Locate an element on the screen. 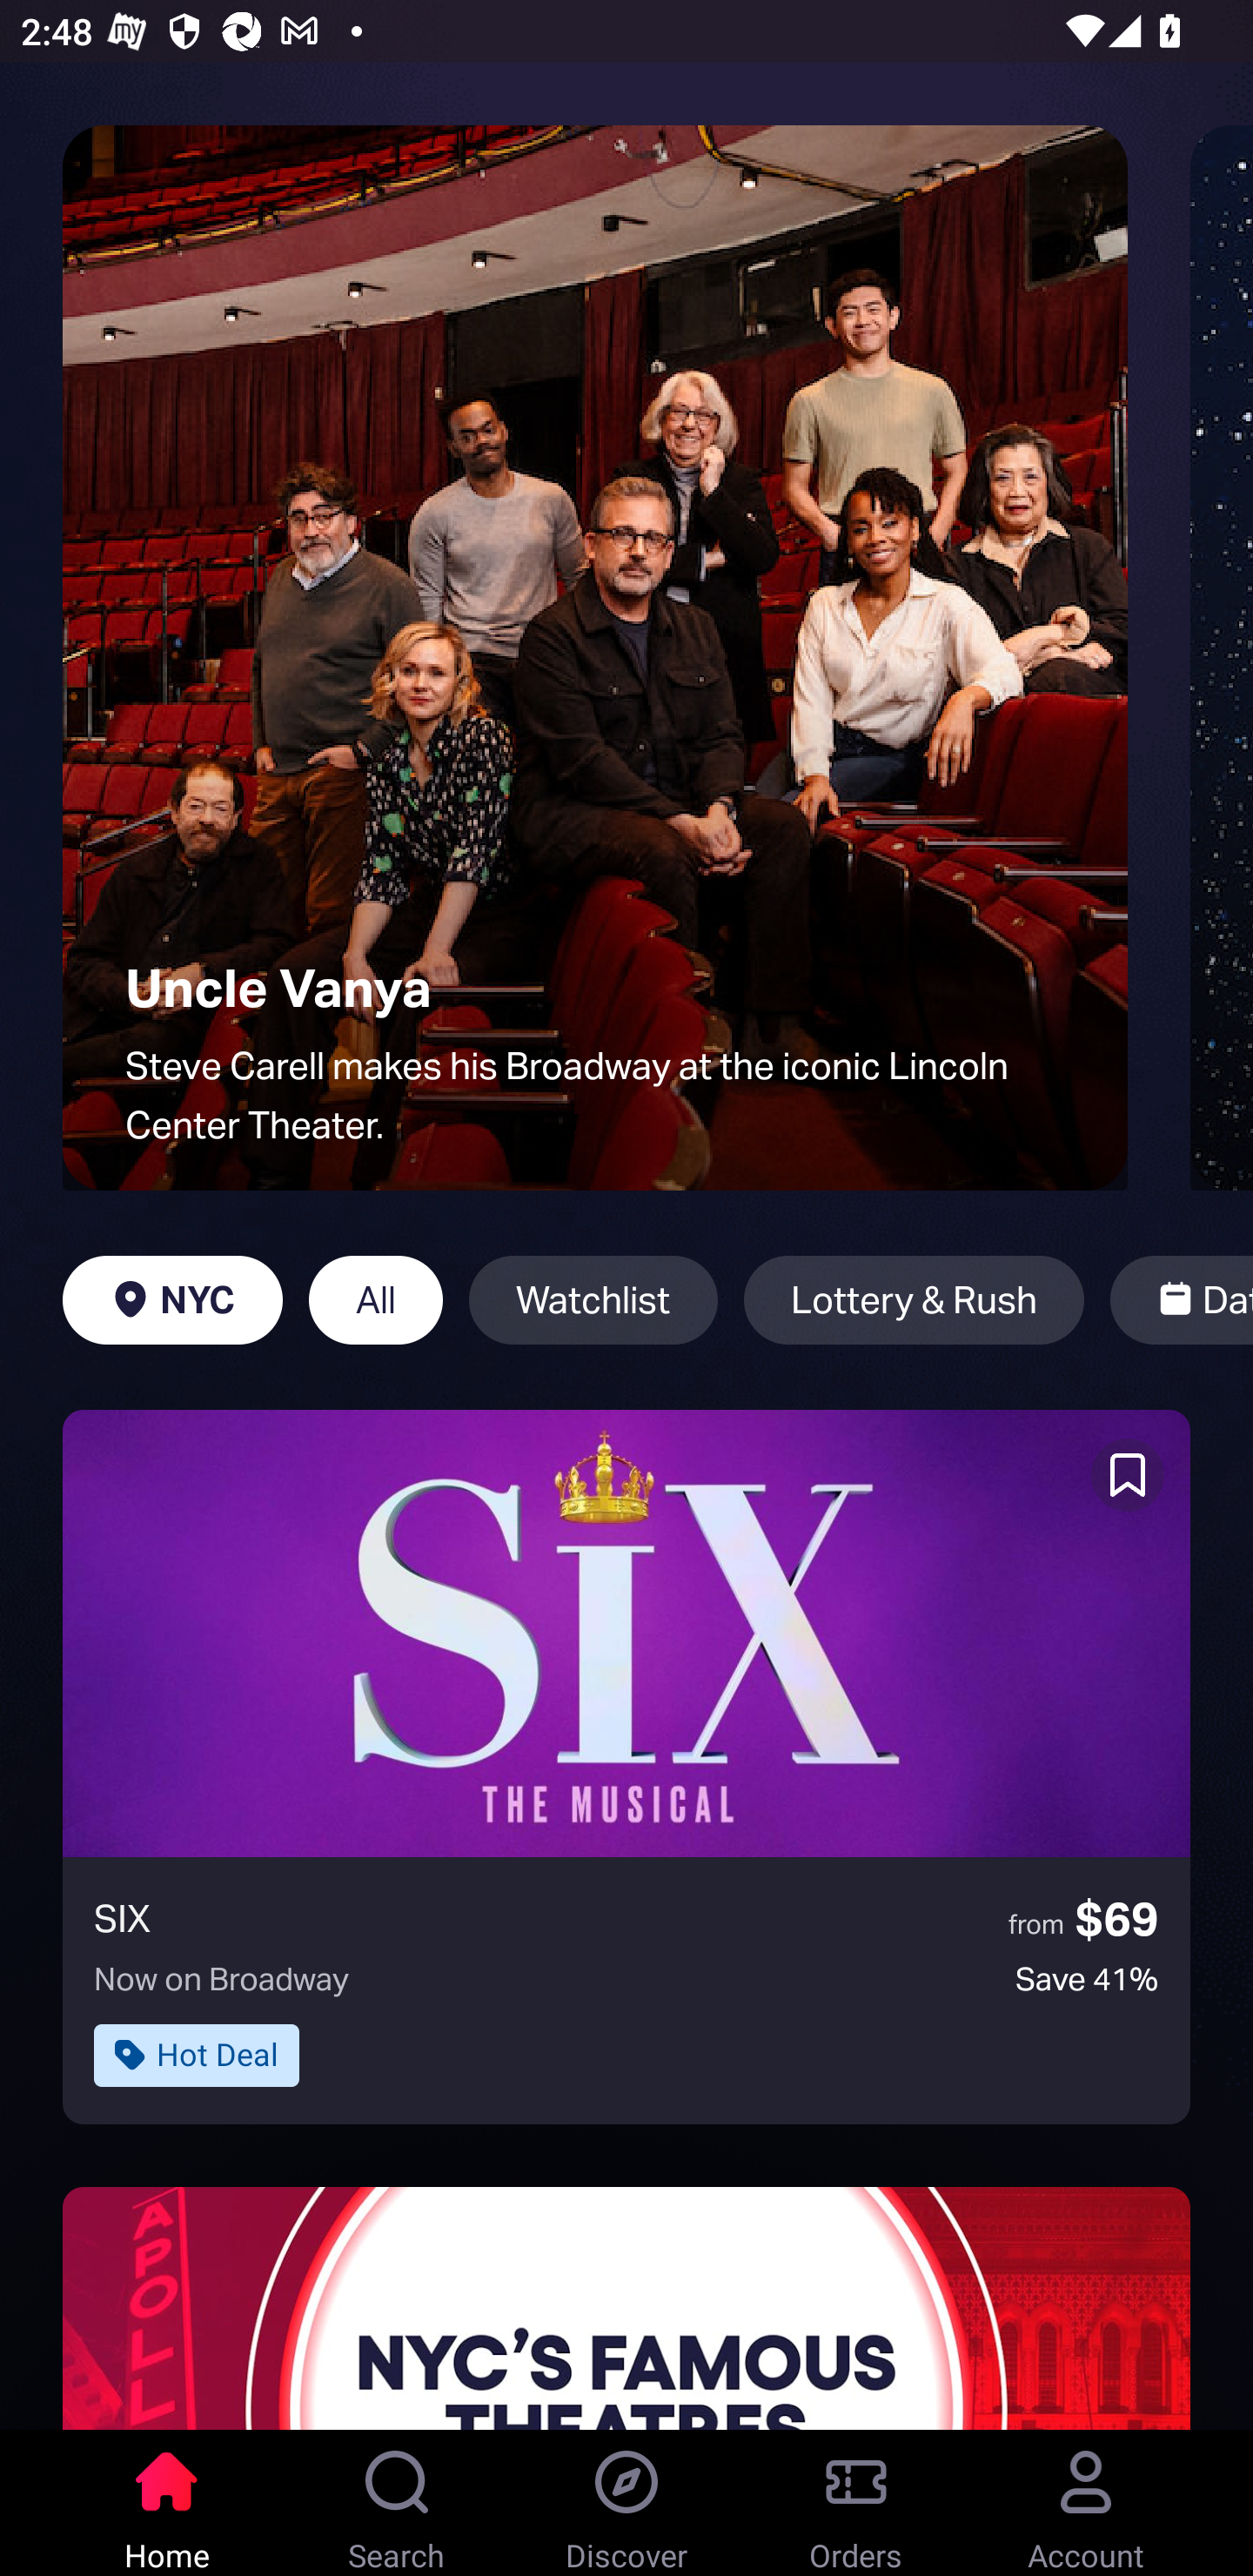 Image resolution: width=1253 pixels, height=2576 pixels. All is located at coordinates (376, 1300).